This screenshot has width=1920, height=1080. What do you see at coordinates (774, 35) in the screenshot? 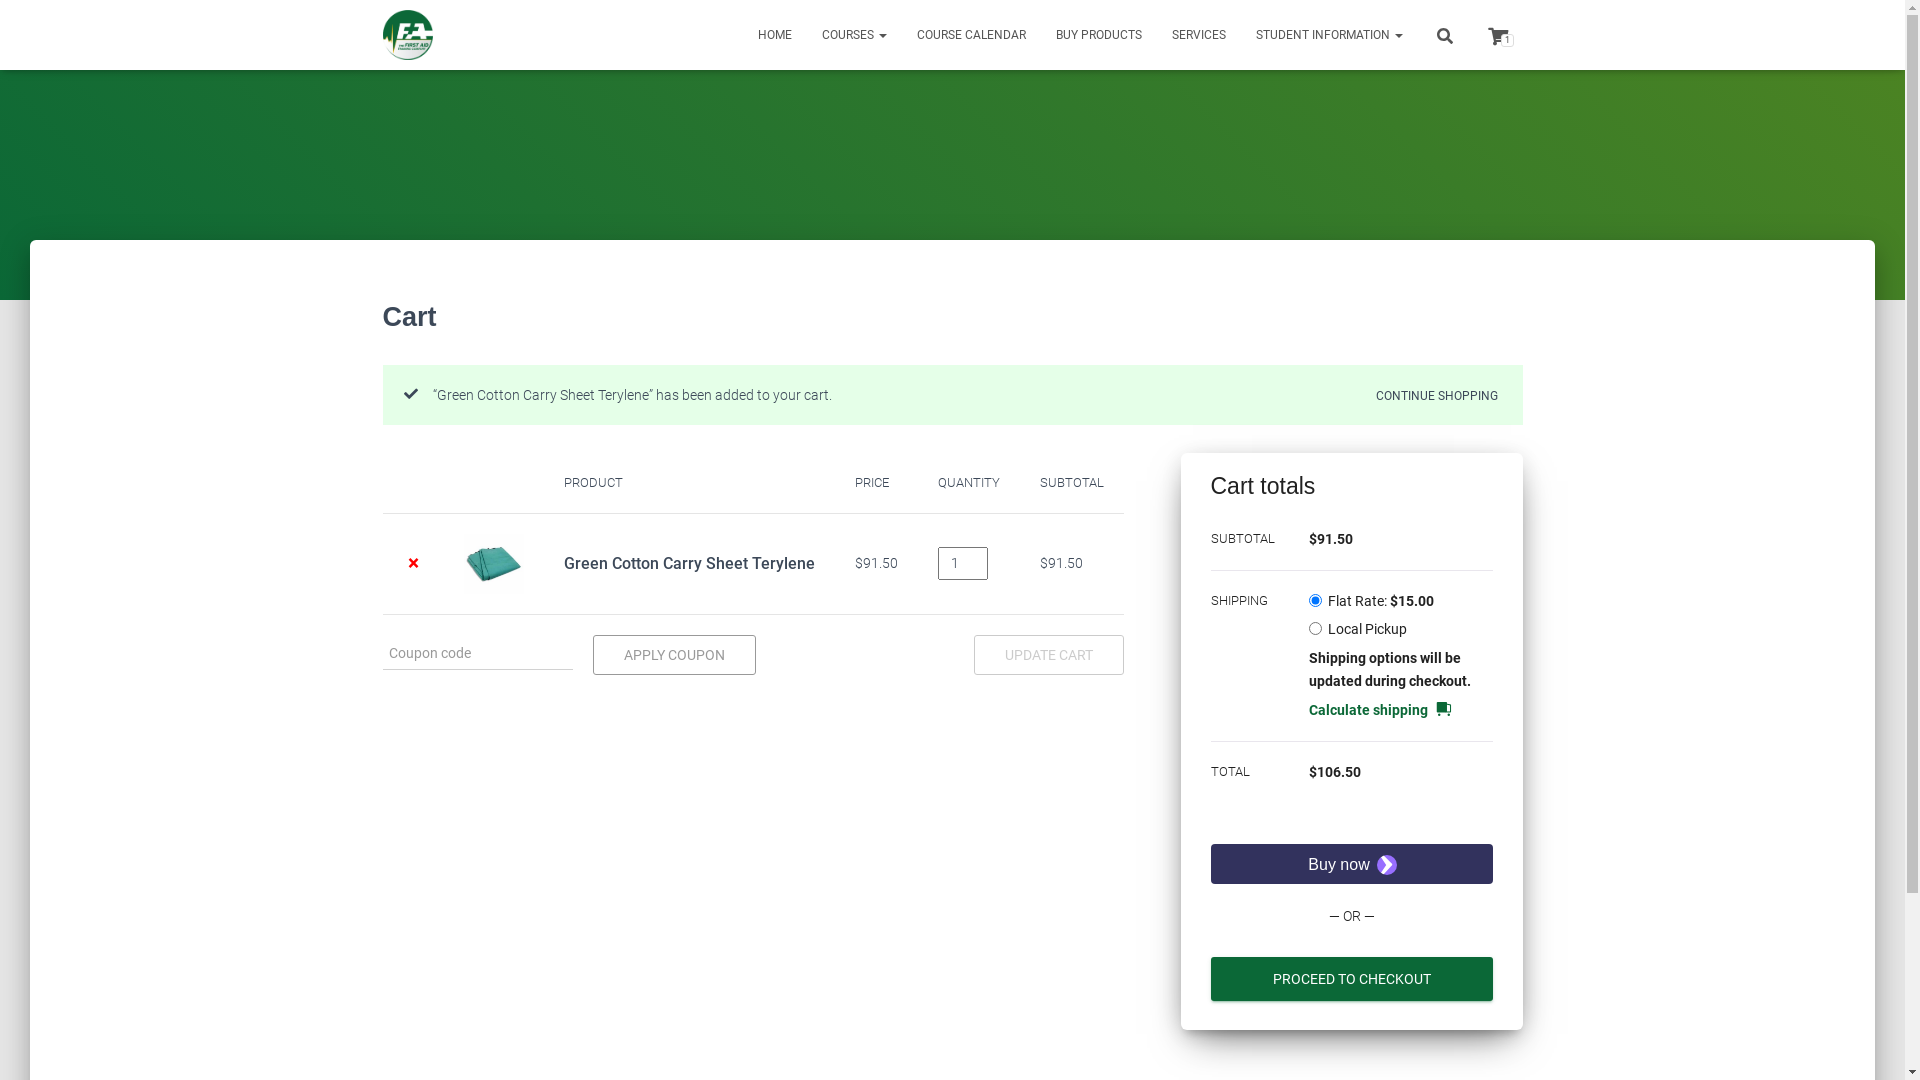
I see `HOME` at bounding box center [774, 35].